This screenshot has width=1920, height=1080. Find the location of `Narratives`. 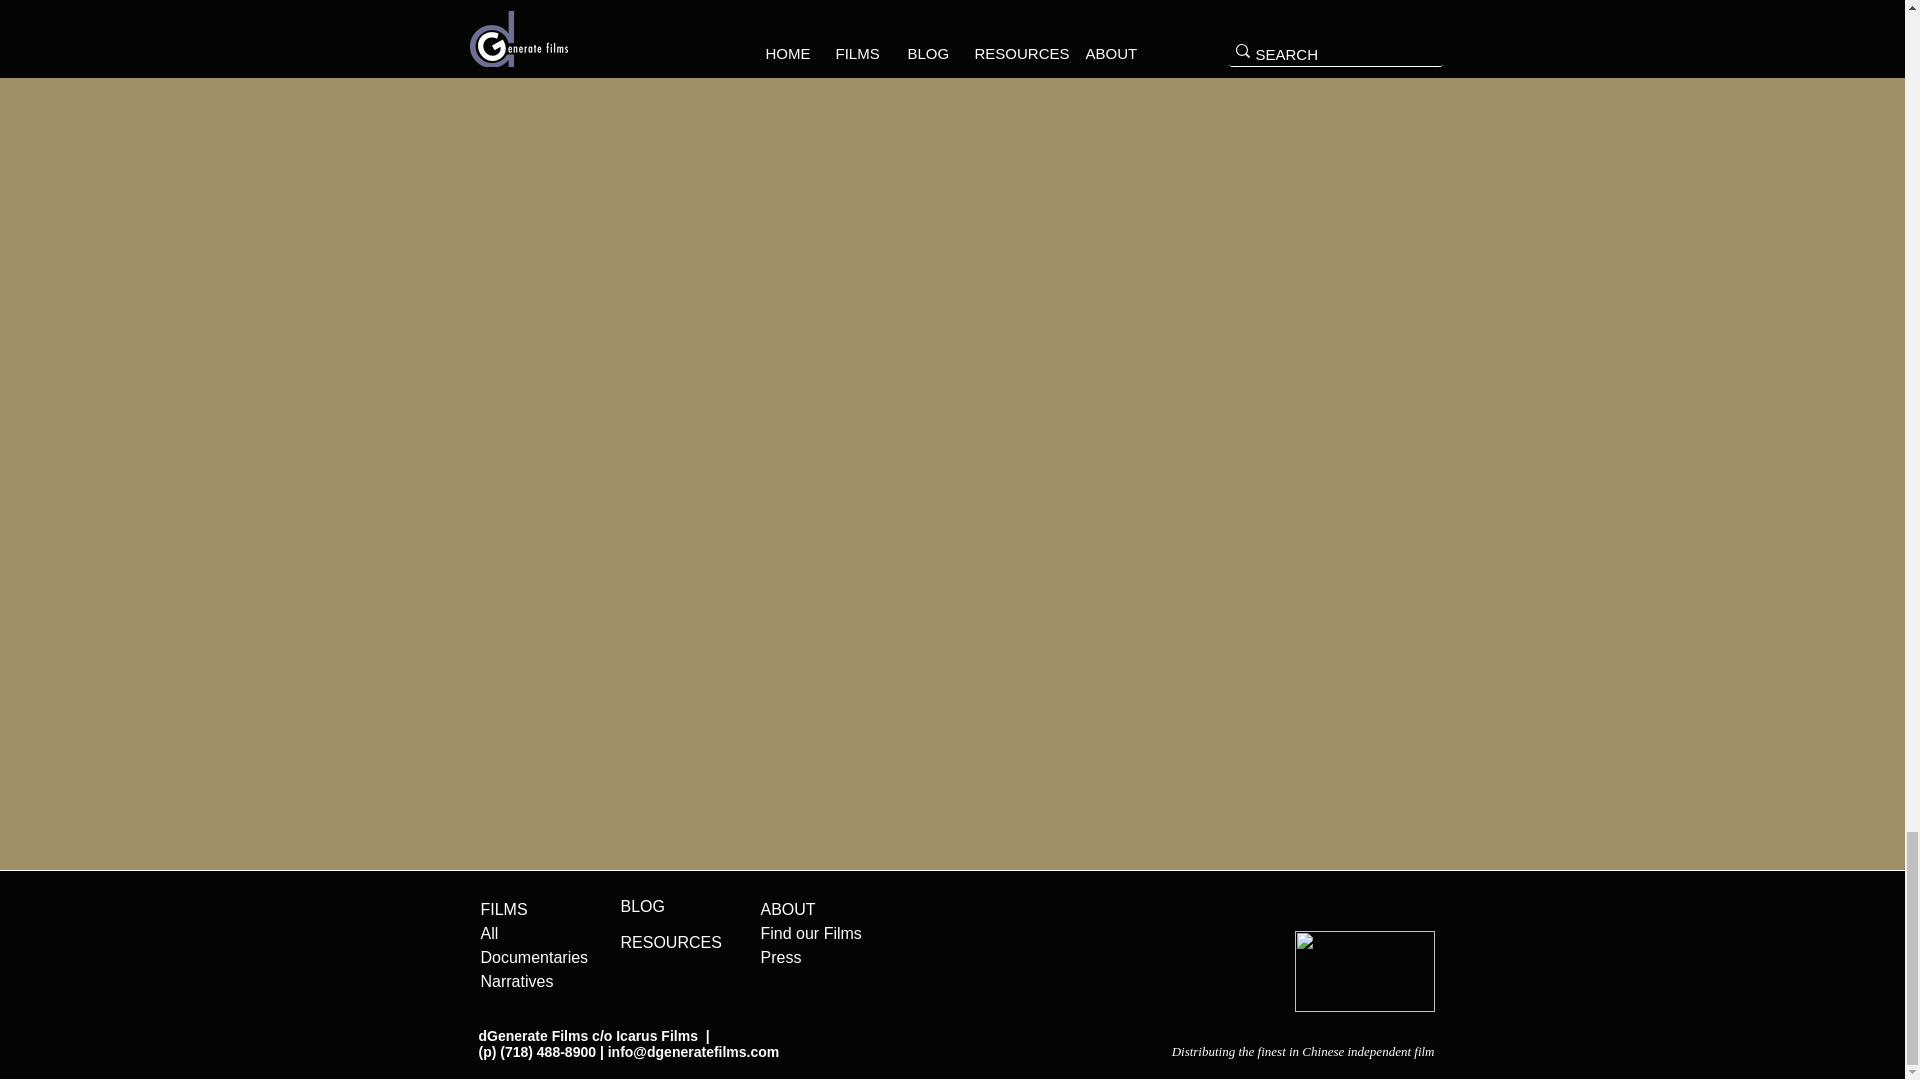

Narratives is located at coordinates (516, 982).